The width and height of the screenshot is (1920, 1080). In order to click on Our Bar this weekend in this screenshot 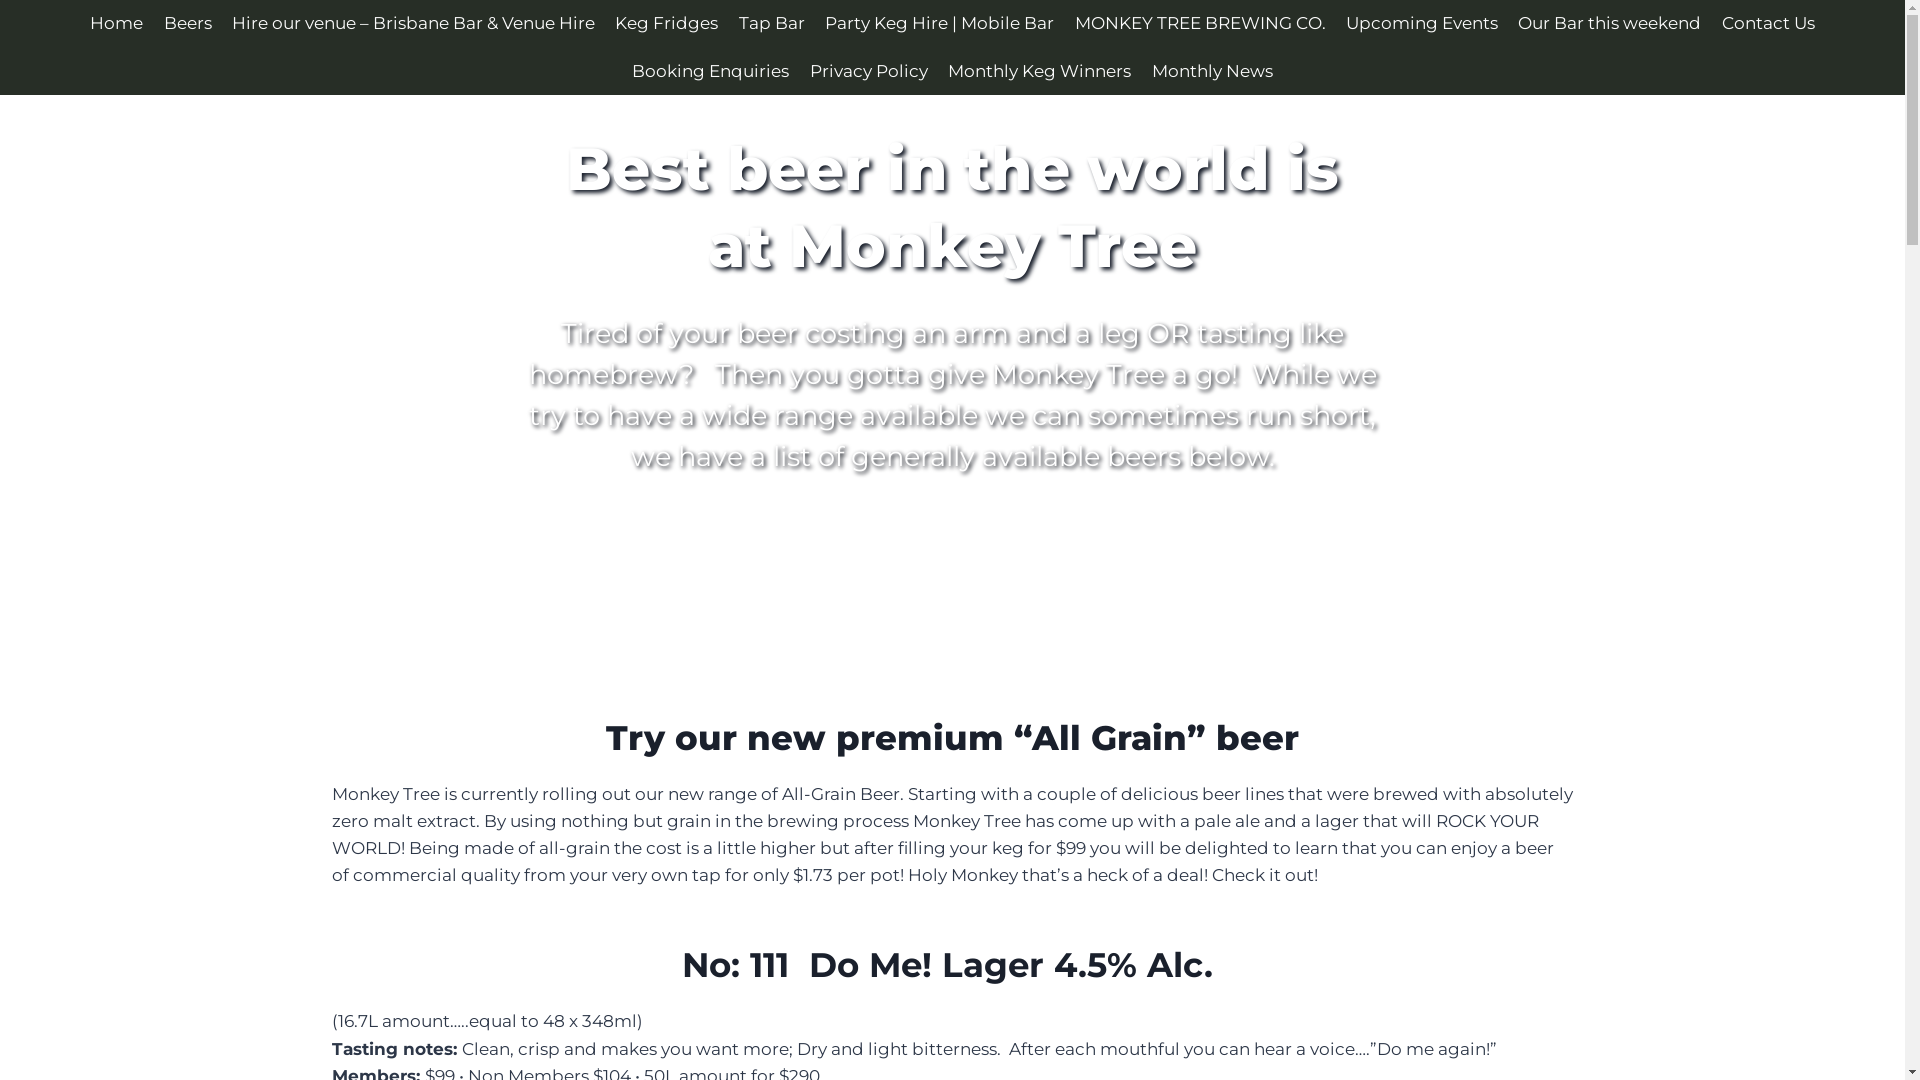, I will do `click(1610, 24)`.